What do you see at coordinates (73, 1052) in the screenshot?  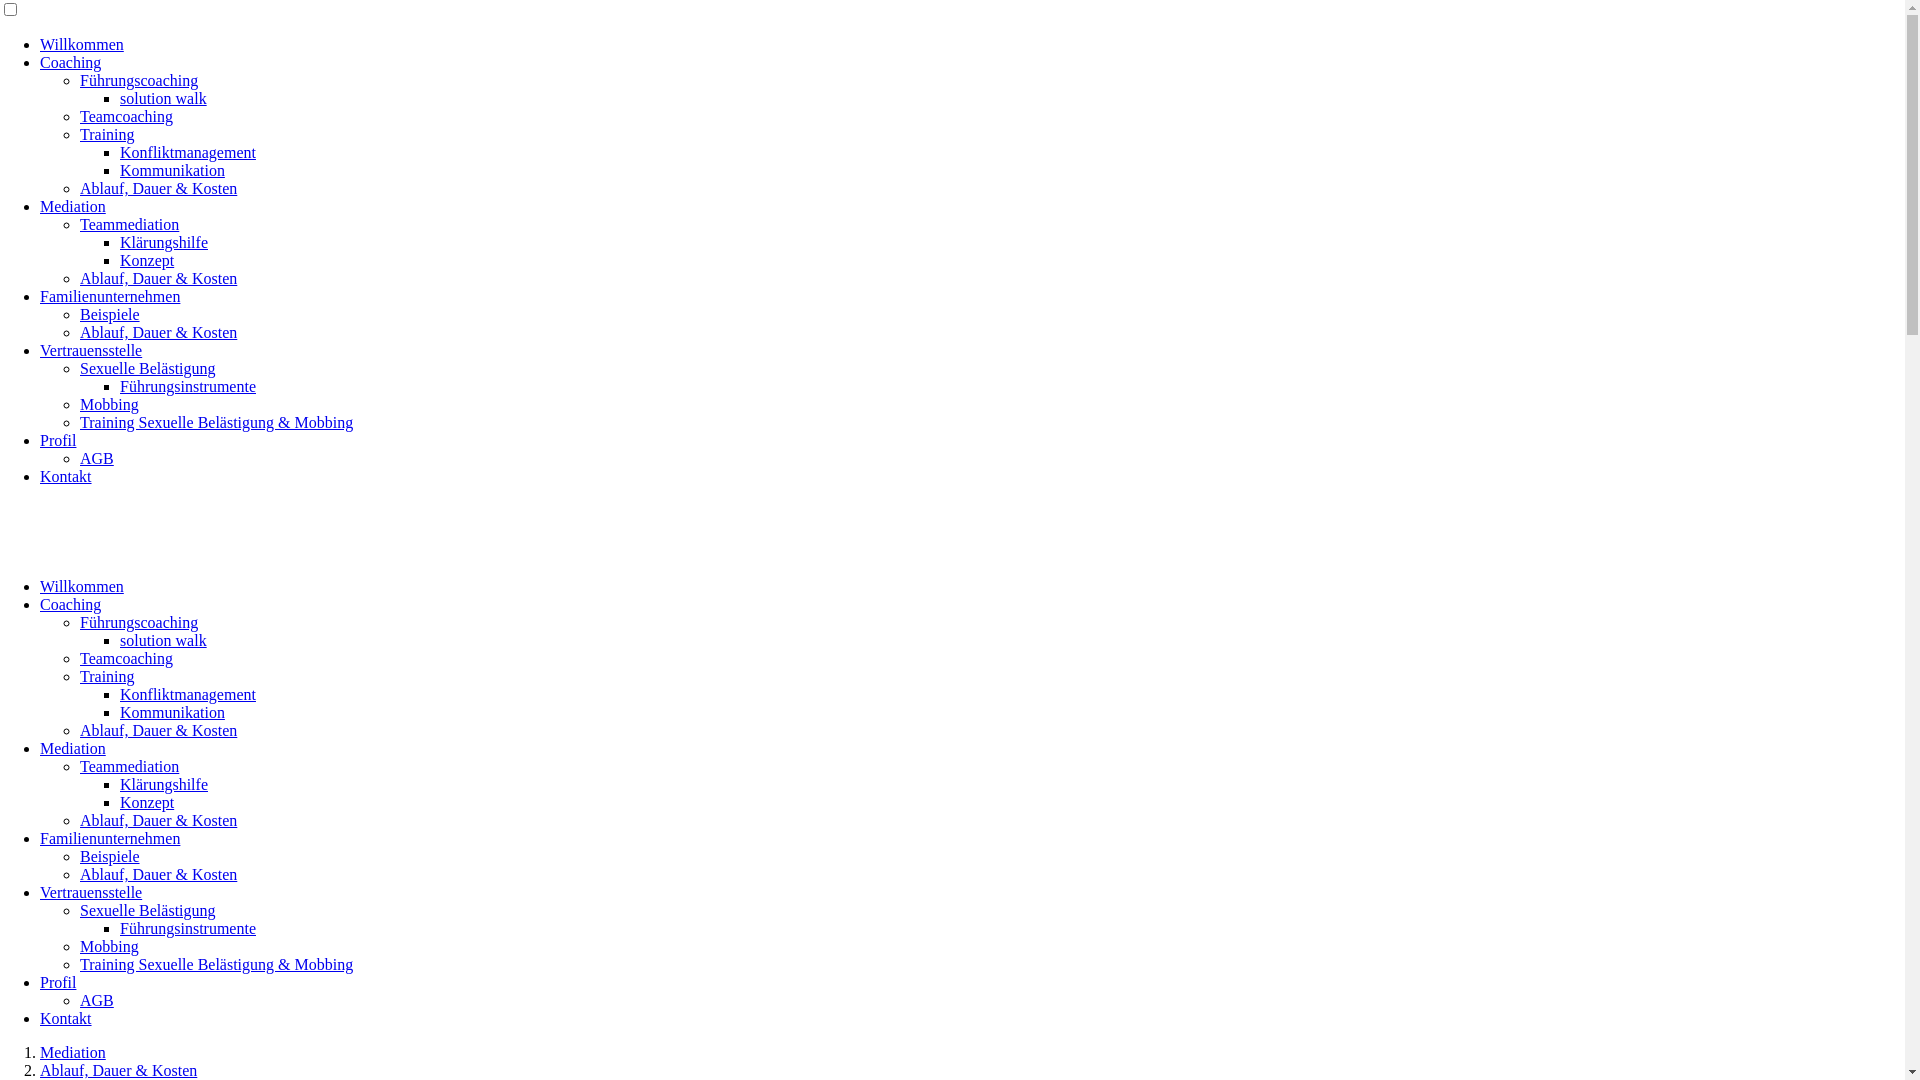 I see `Mediation` at bounding box center [73, 1052].